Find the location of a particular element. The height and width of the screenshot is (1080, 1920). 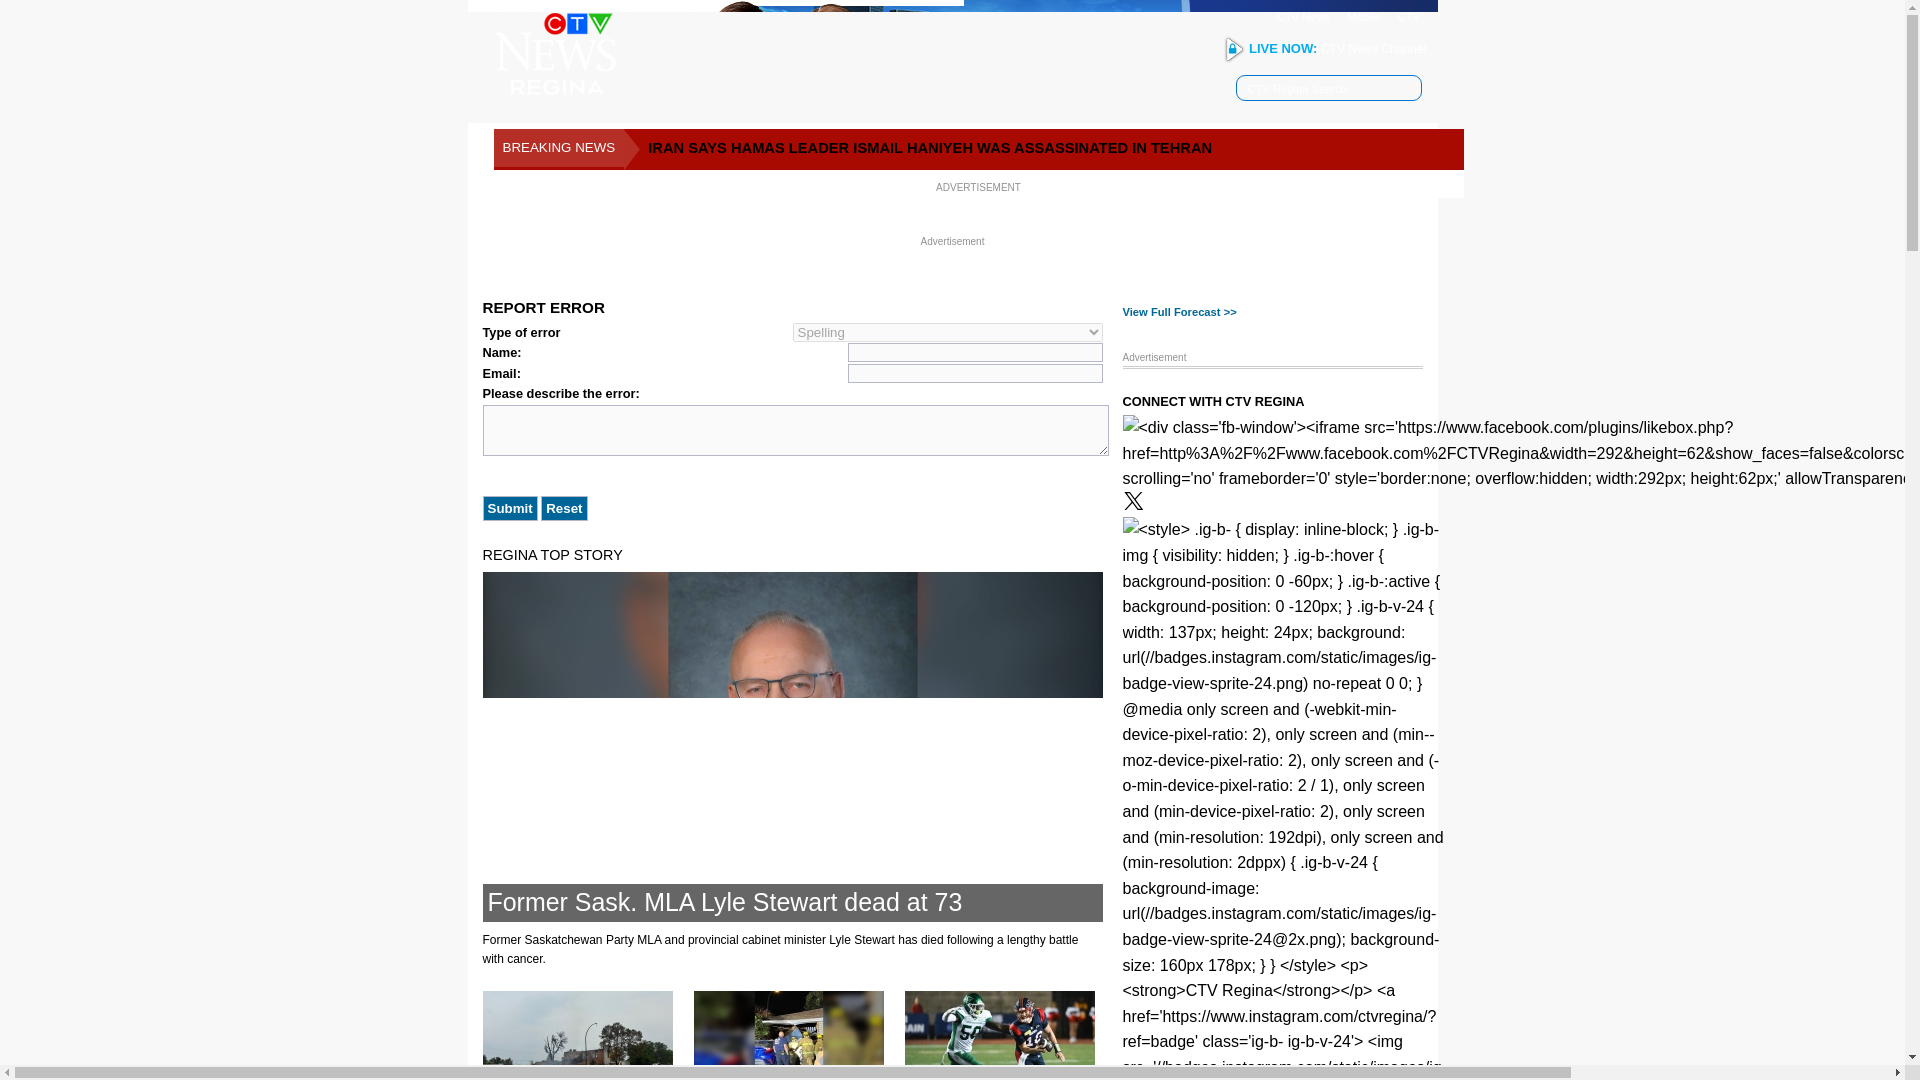

Lyle Stewart is located at coordinates (792, 746).